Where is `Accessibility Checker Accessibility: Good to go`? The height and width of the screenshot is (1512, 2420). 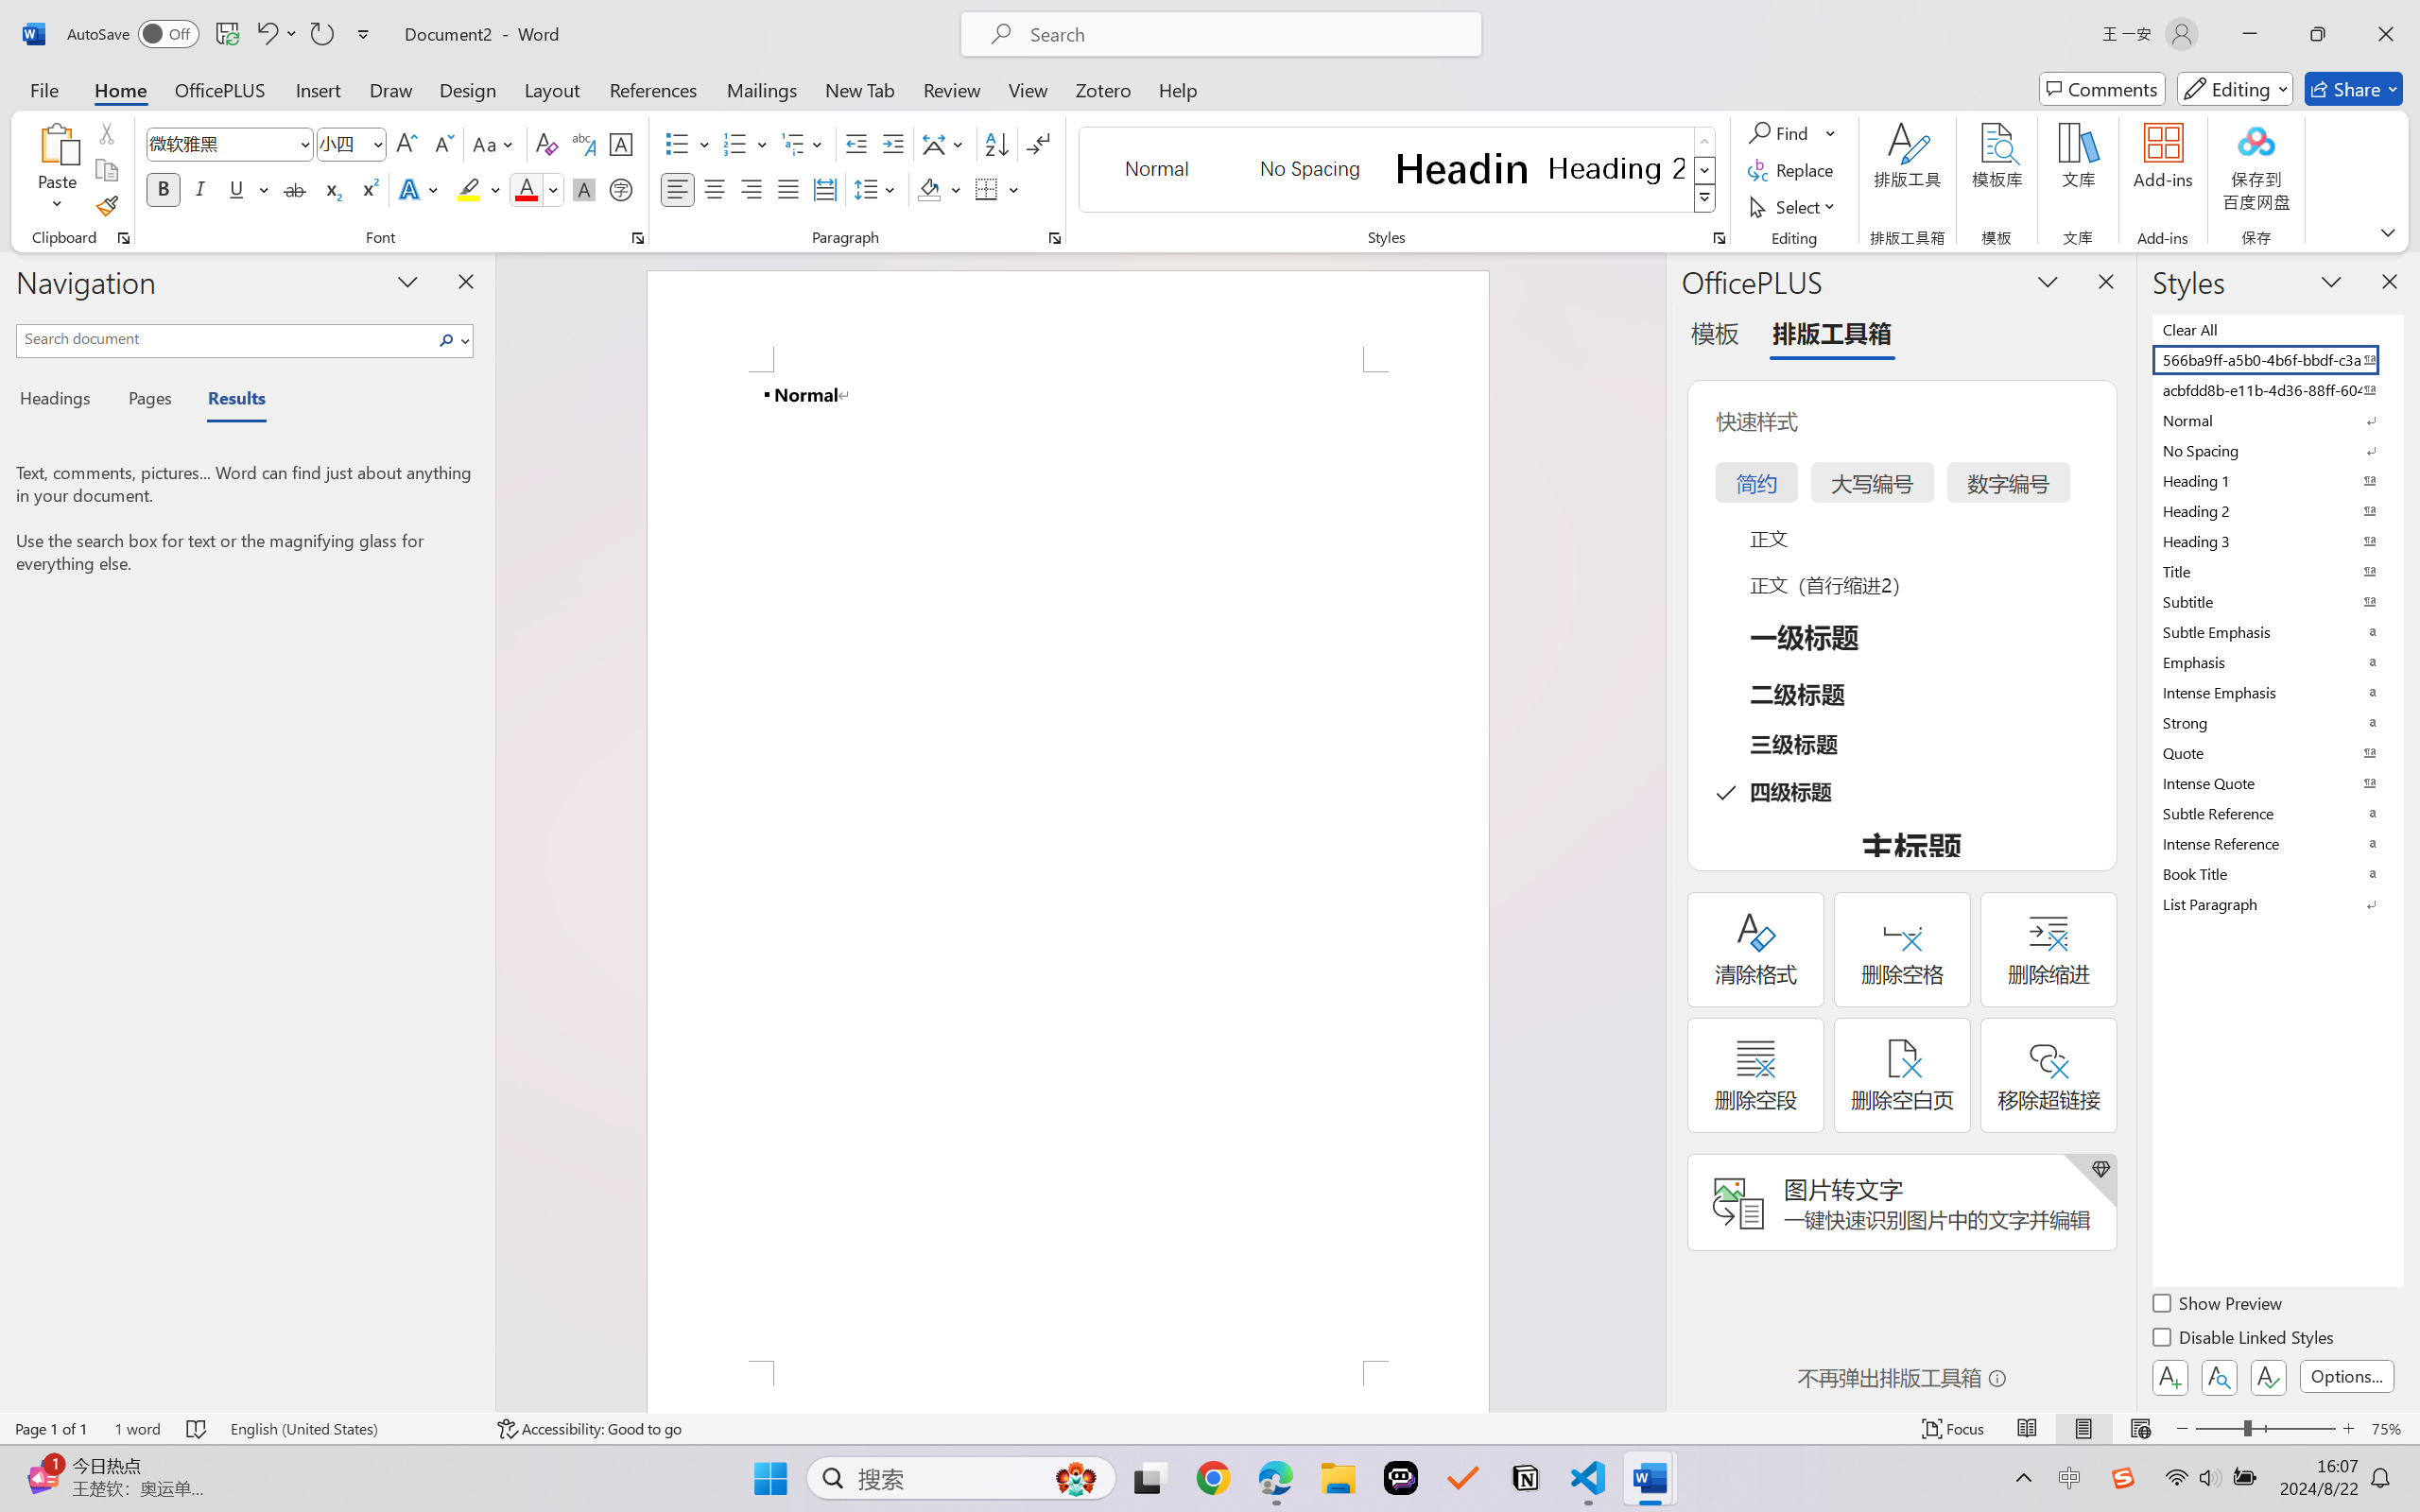 Accessibility Checker Accessibility: Good to go is located at coordinates (589, 1429).